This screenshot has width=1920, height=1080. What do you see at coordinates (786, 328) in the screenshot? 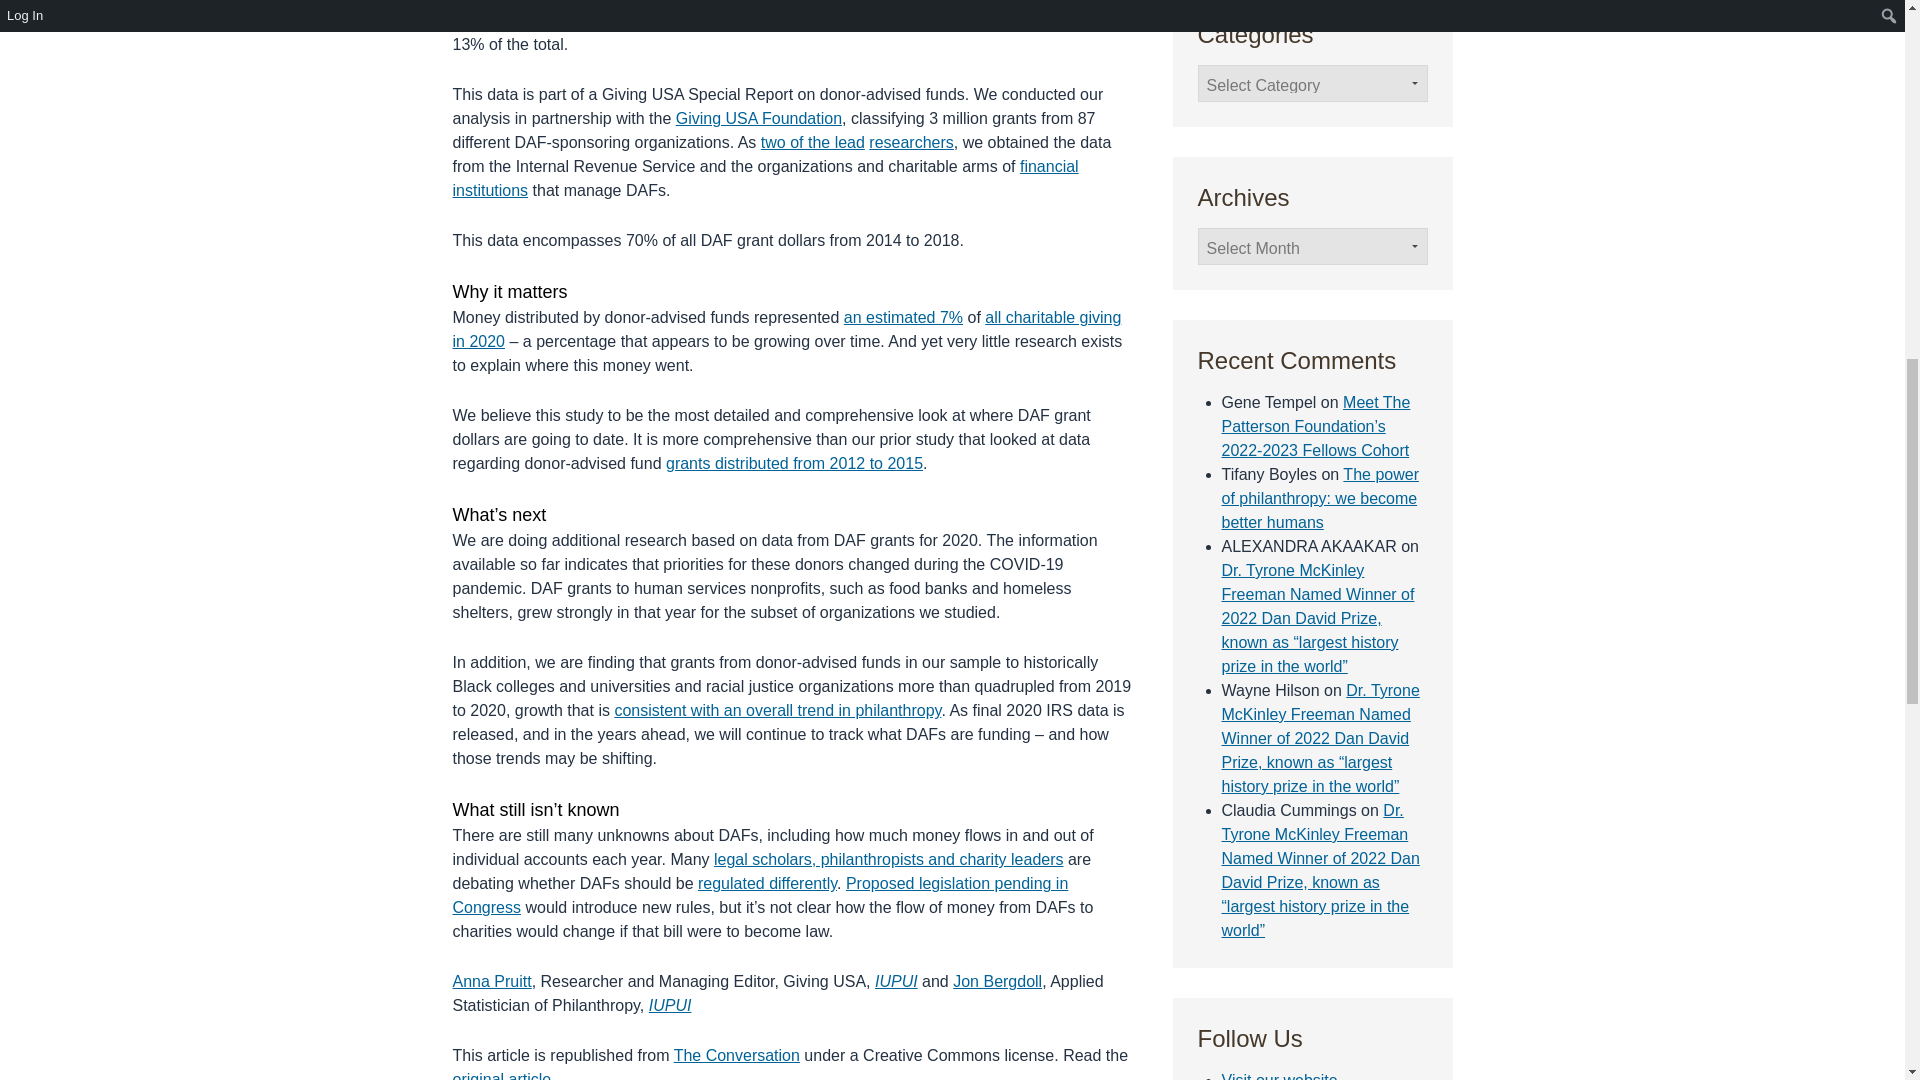
I see `all charitable giving in 2020` at bounding box center [786, 328].